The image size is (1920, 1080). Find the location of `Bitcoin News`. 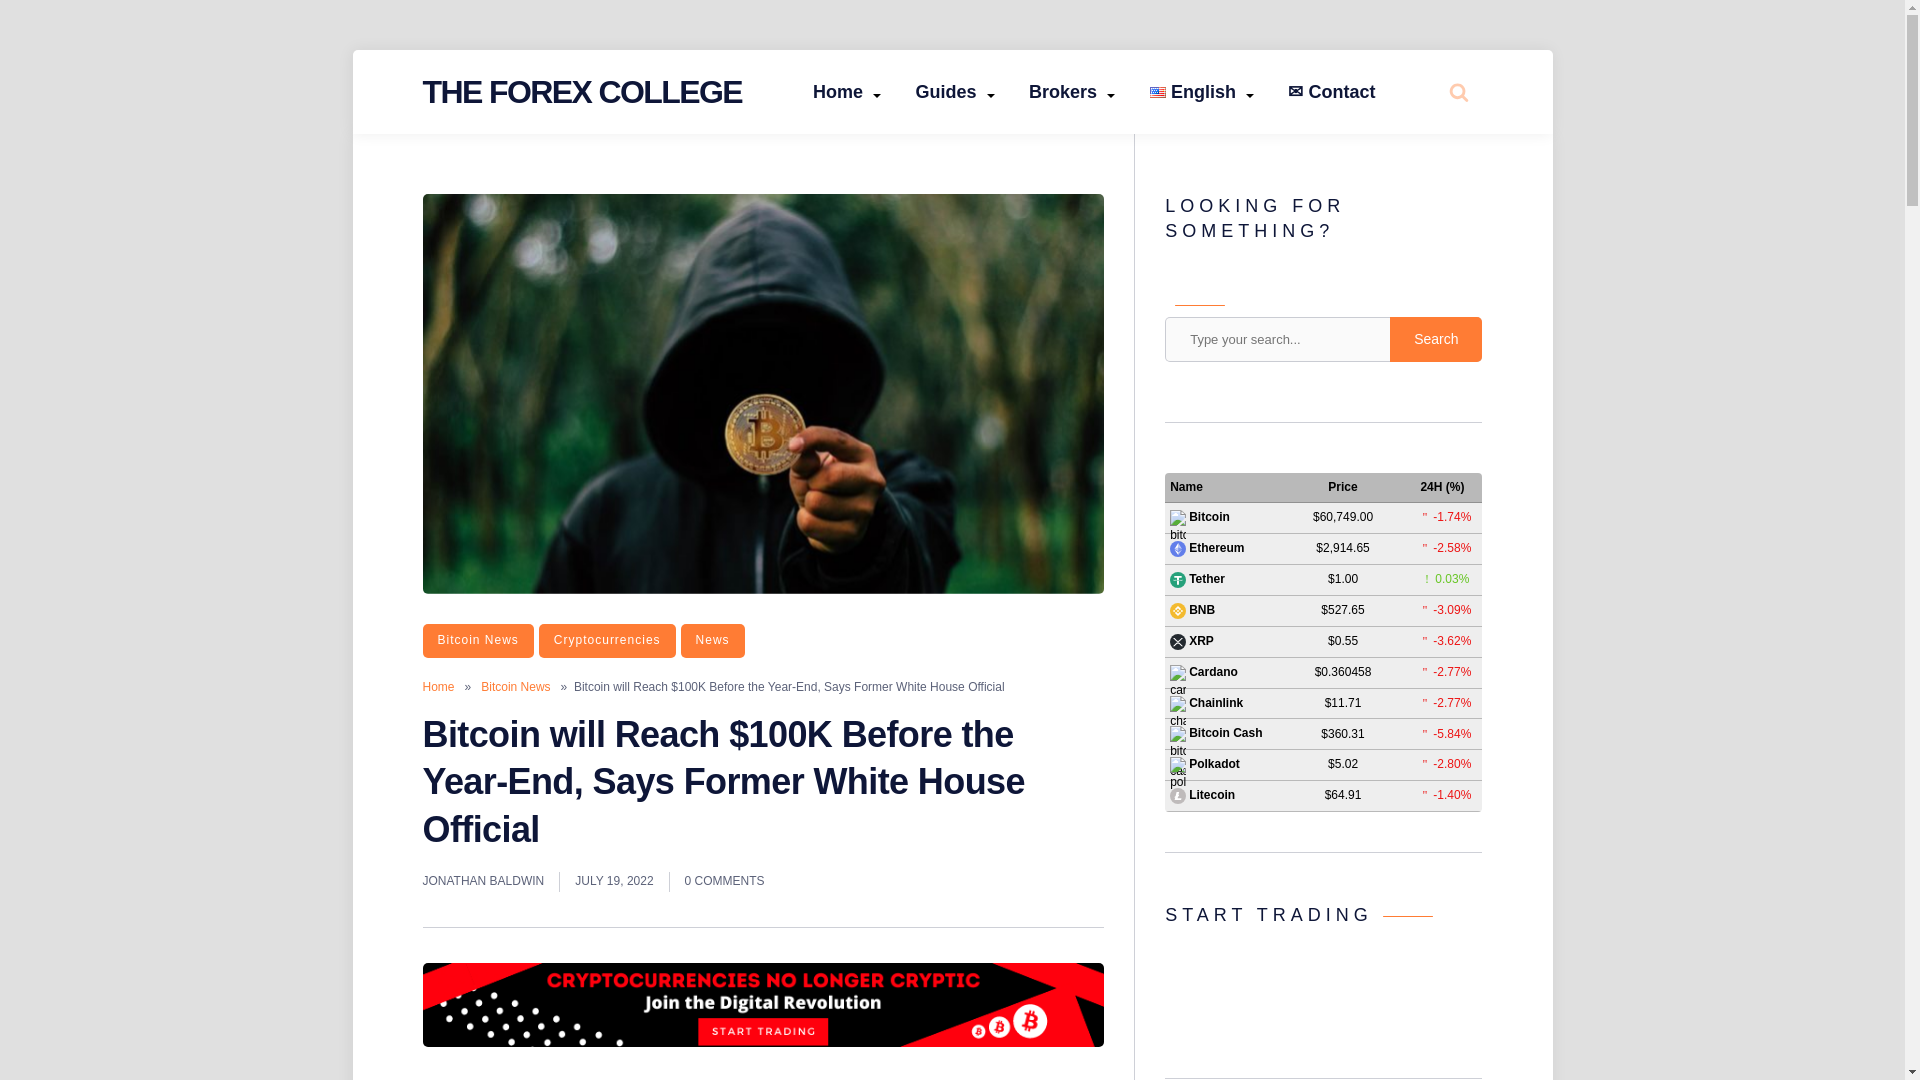

Bitcoin News is located at coordinates (515, 687).